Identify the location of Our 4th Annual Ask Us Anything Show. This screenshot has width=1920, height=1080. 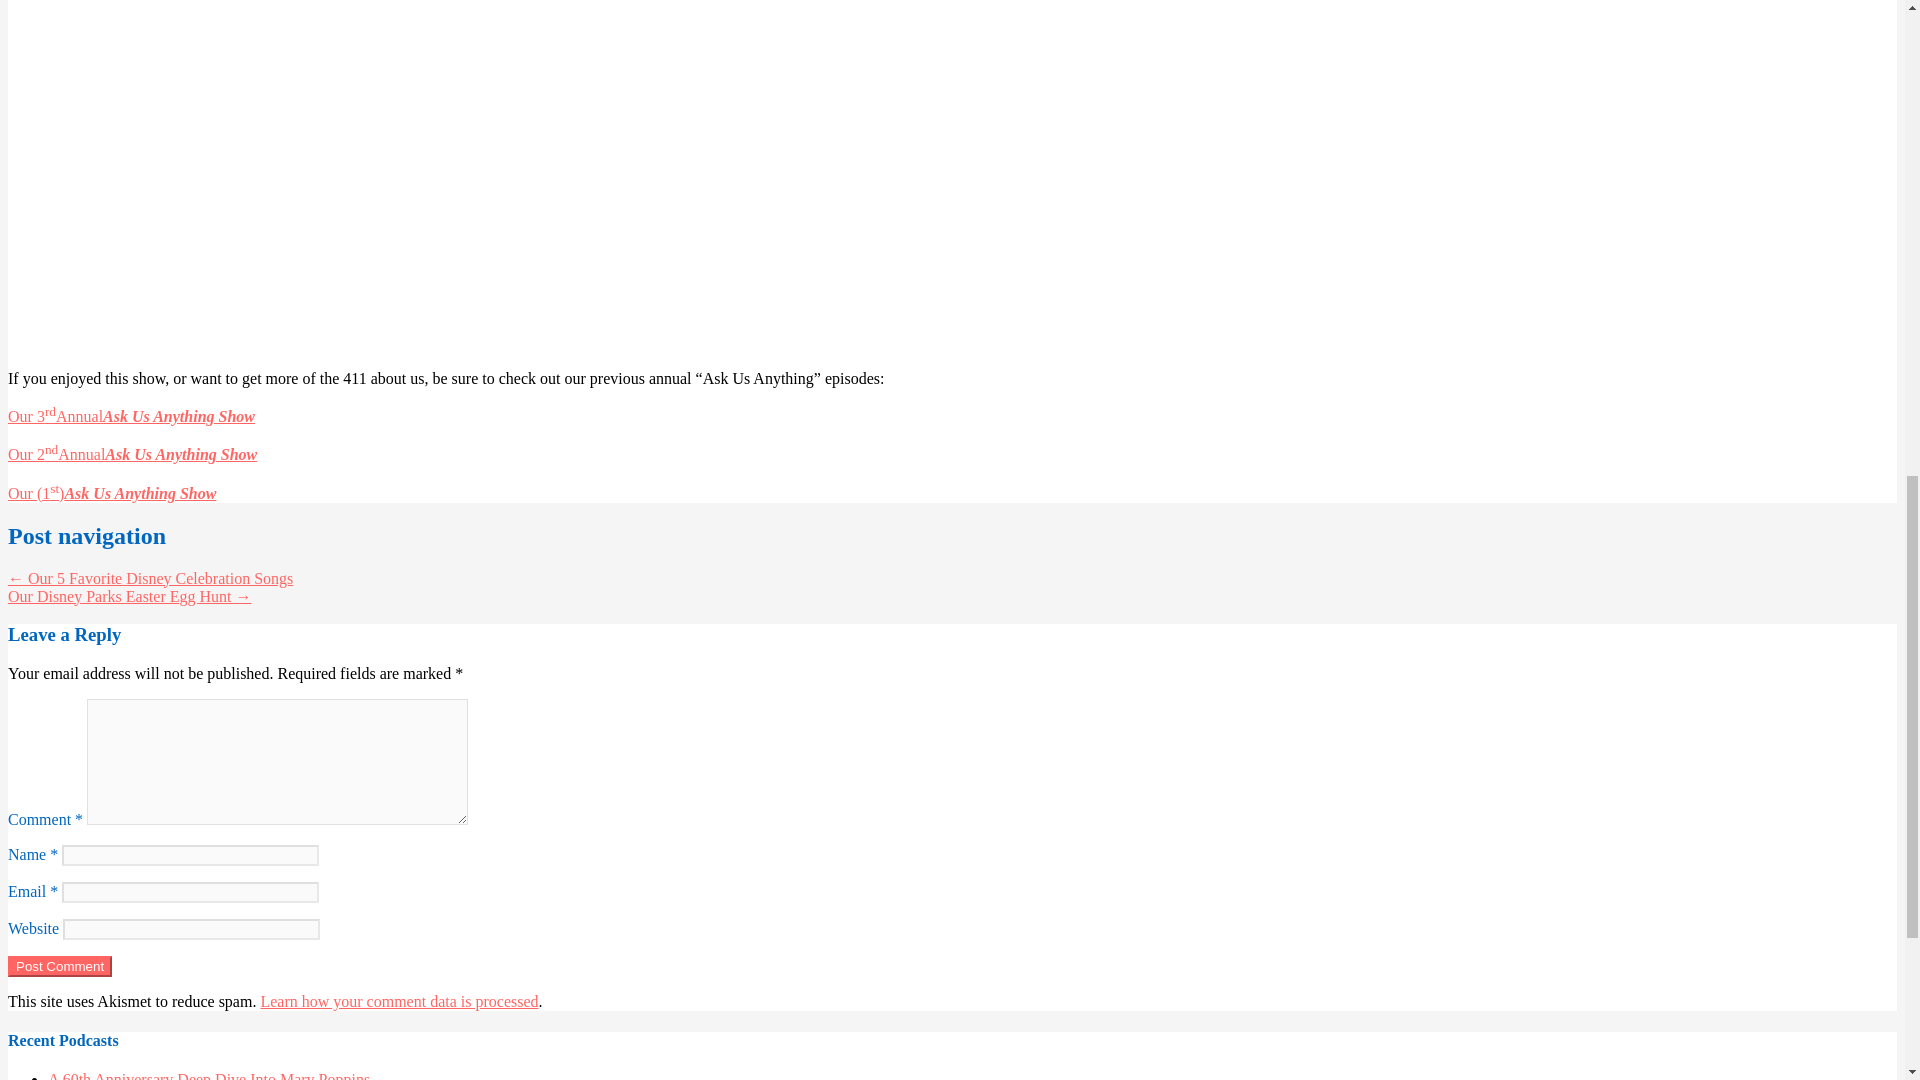
(952, 174).